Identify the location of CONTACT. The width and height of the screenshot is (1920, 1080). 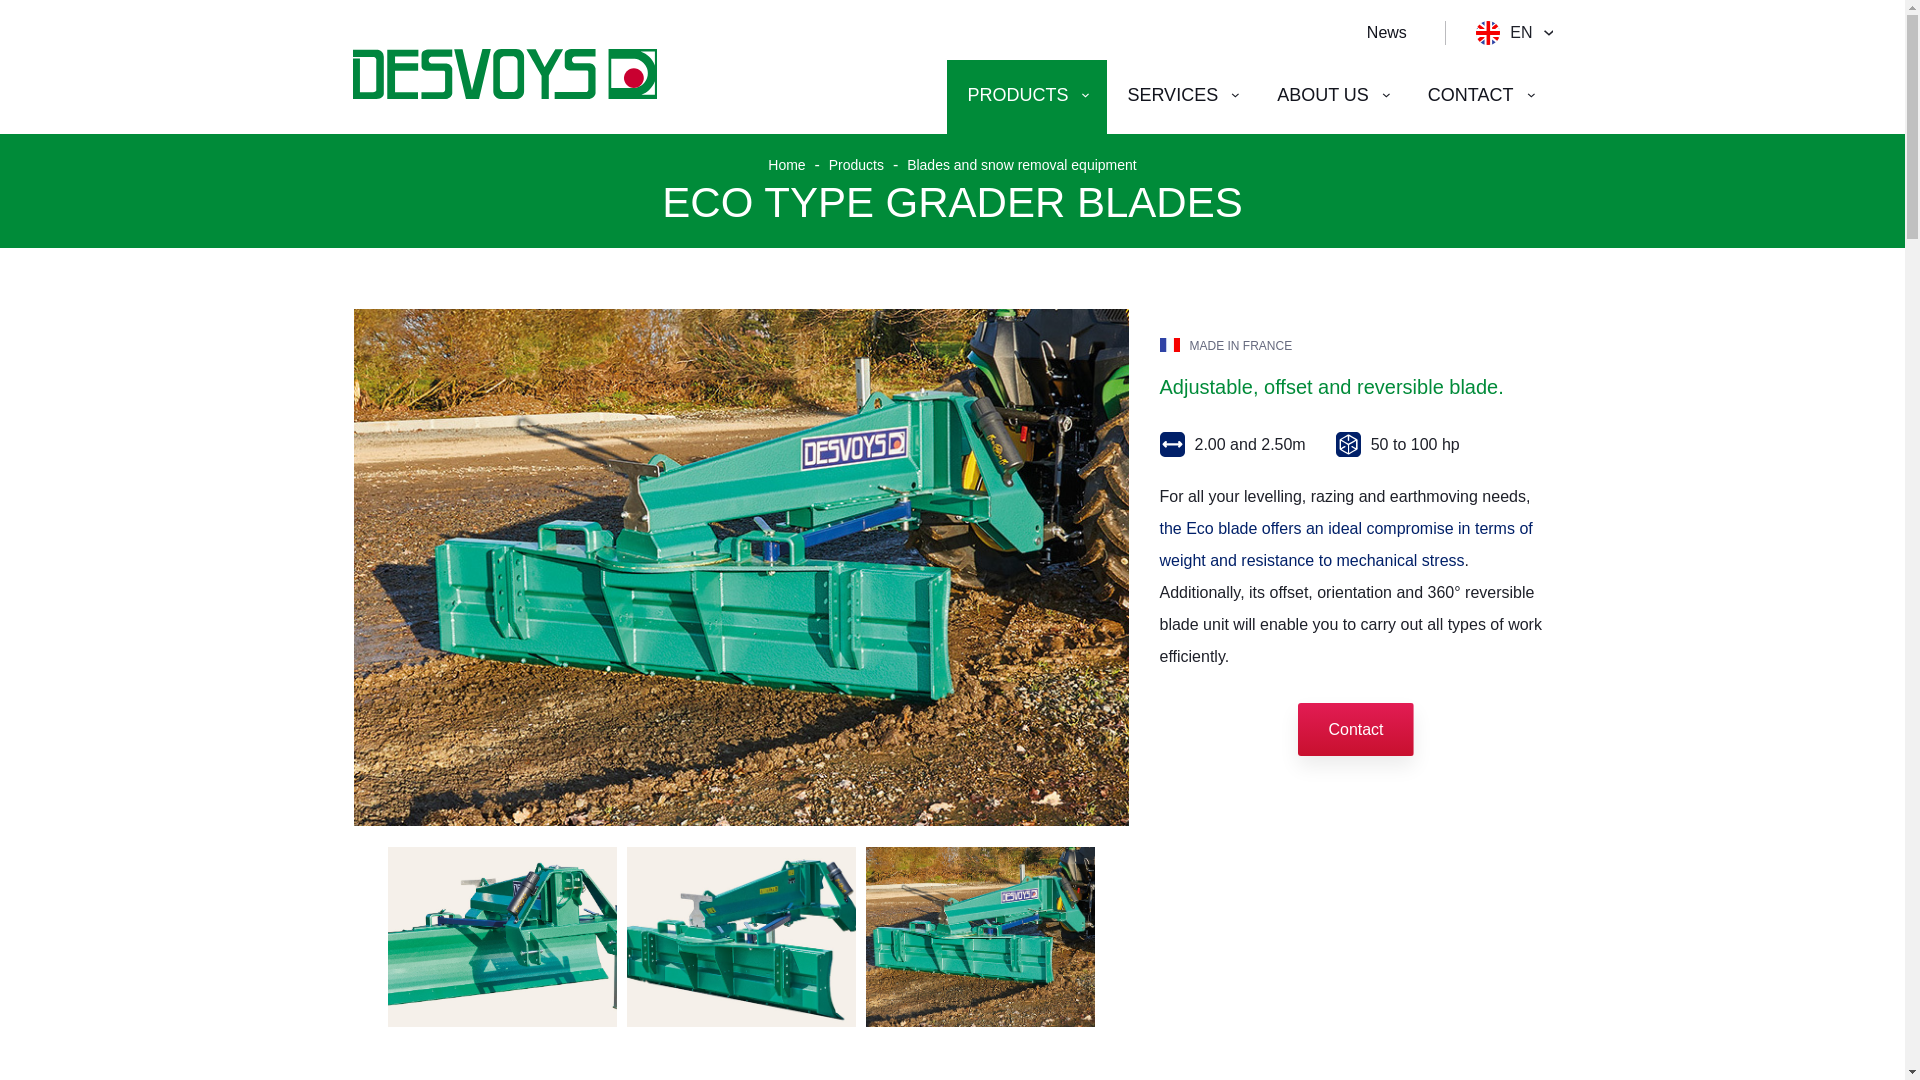
(1480, 96).